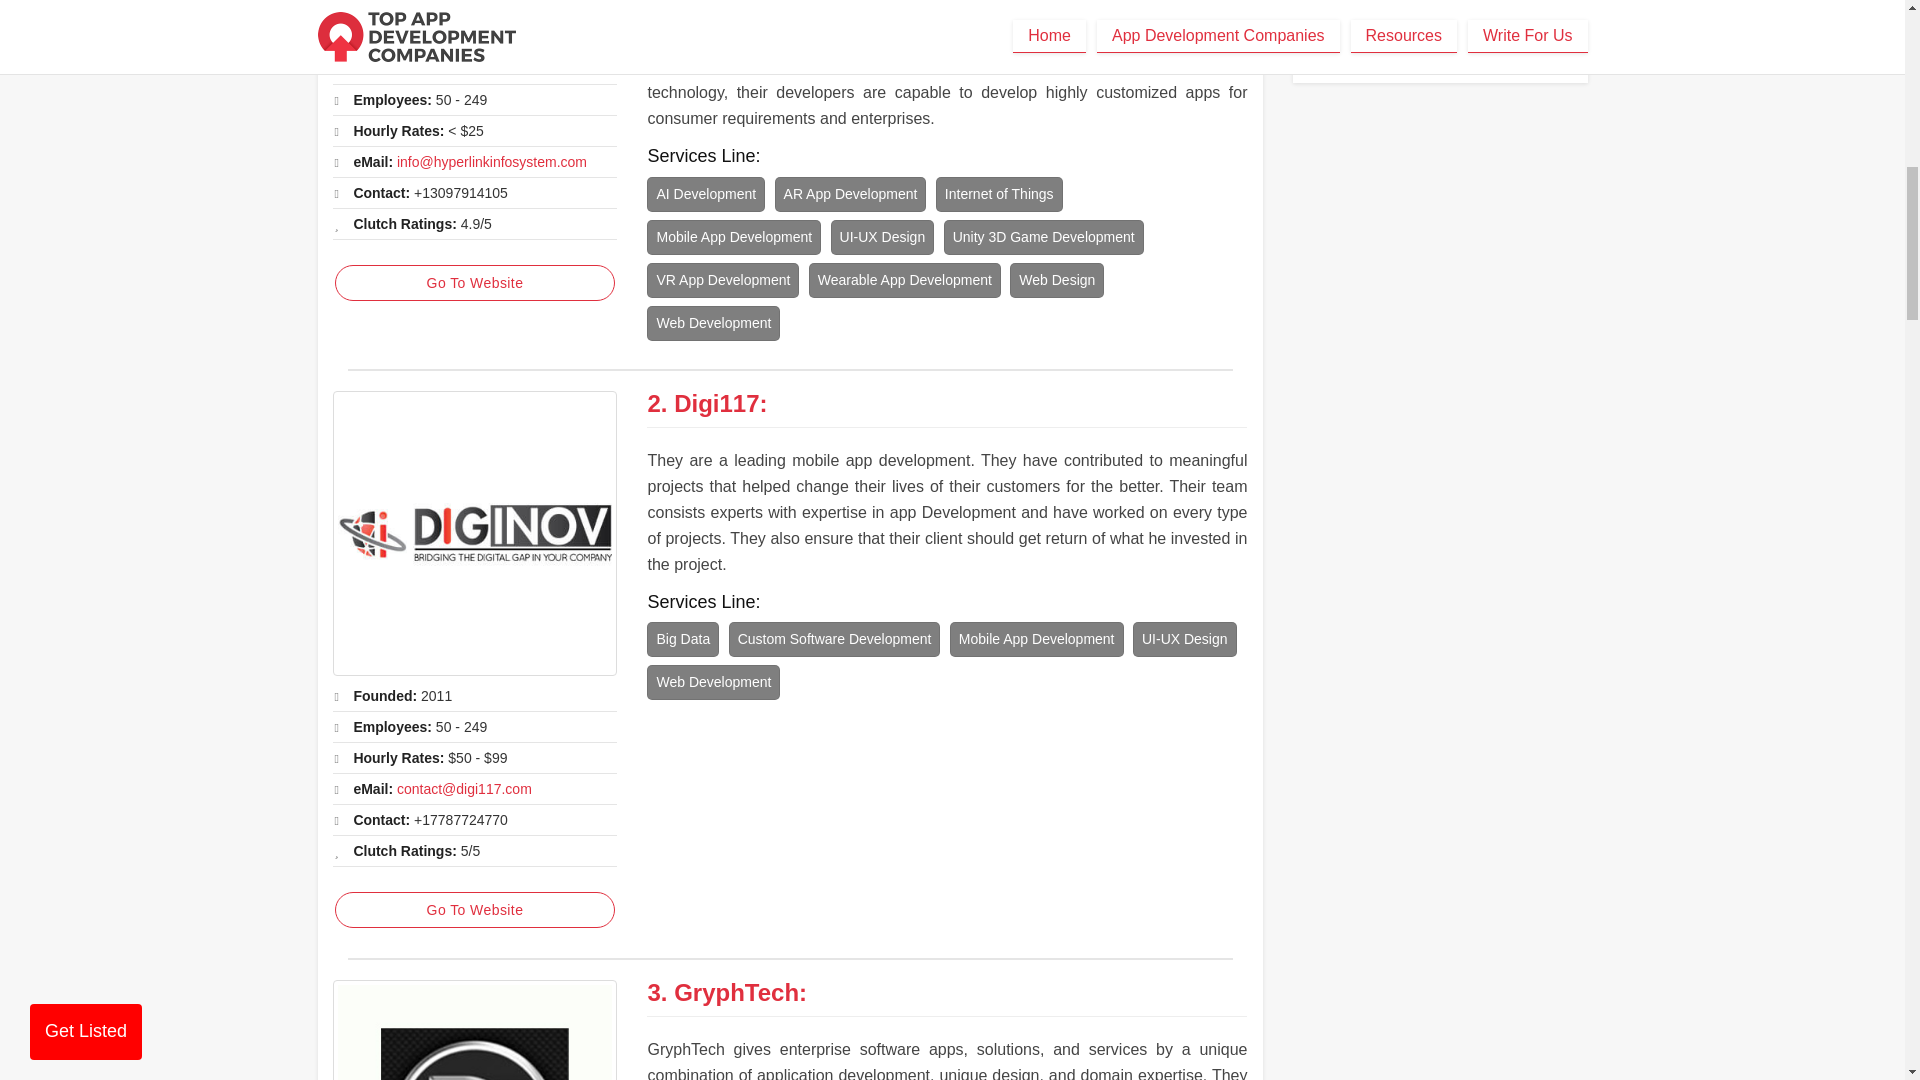  Describe the element at coordinates (716, 402) in the screenshot. I see `Digi117` at that location.